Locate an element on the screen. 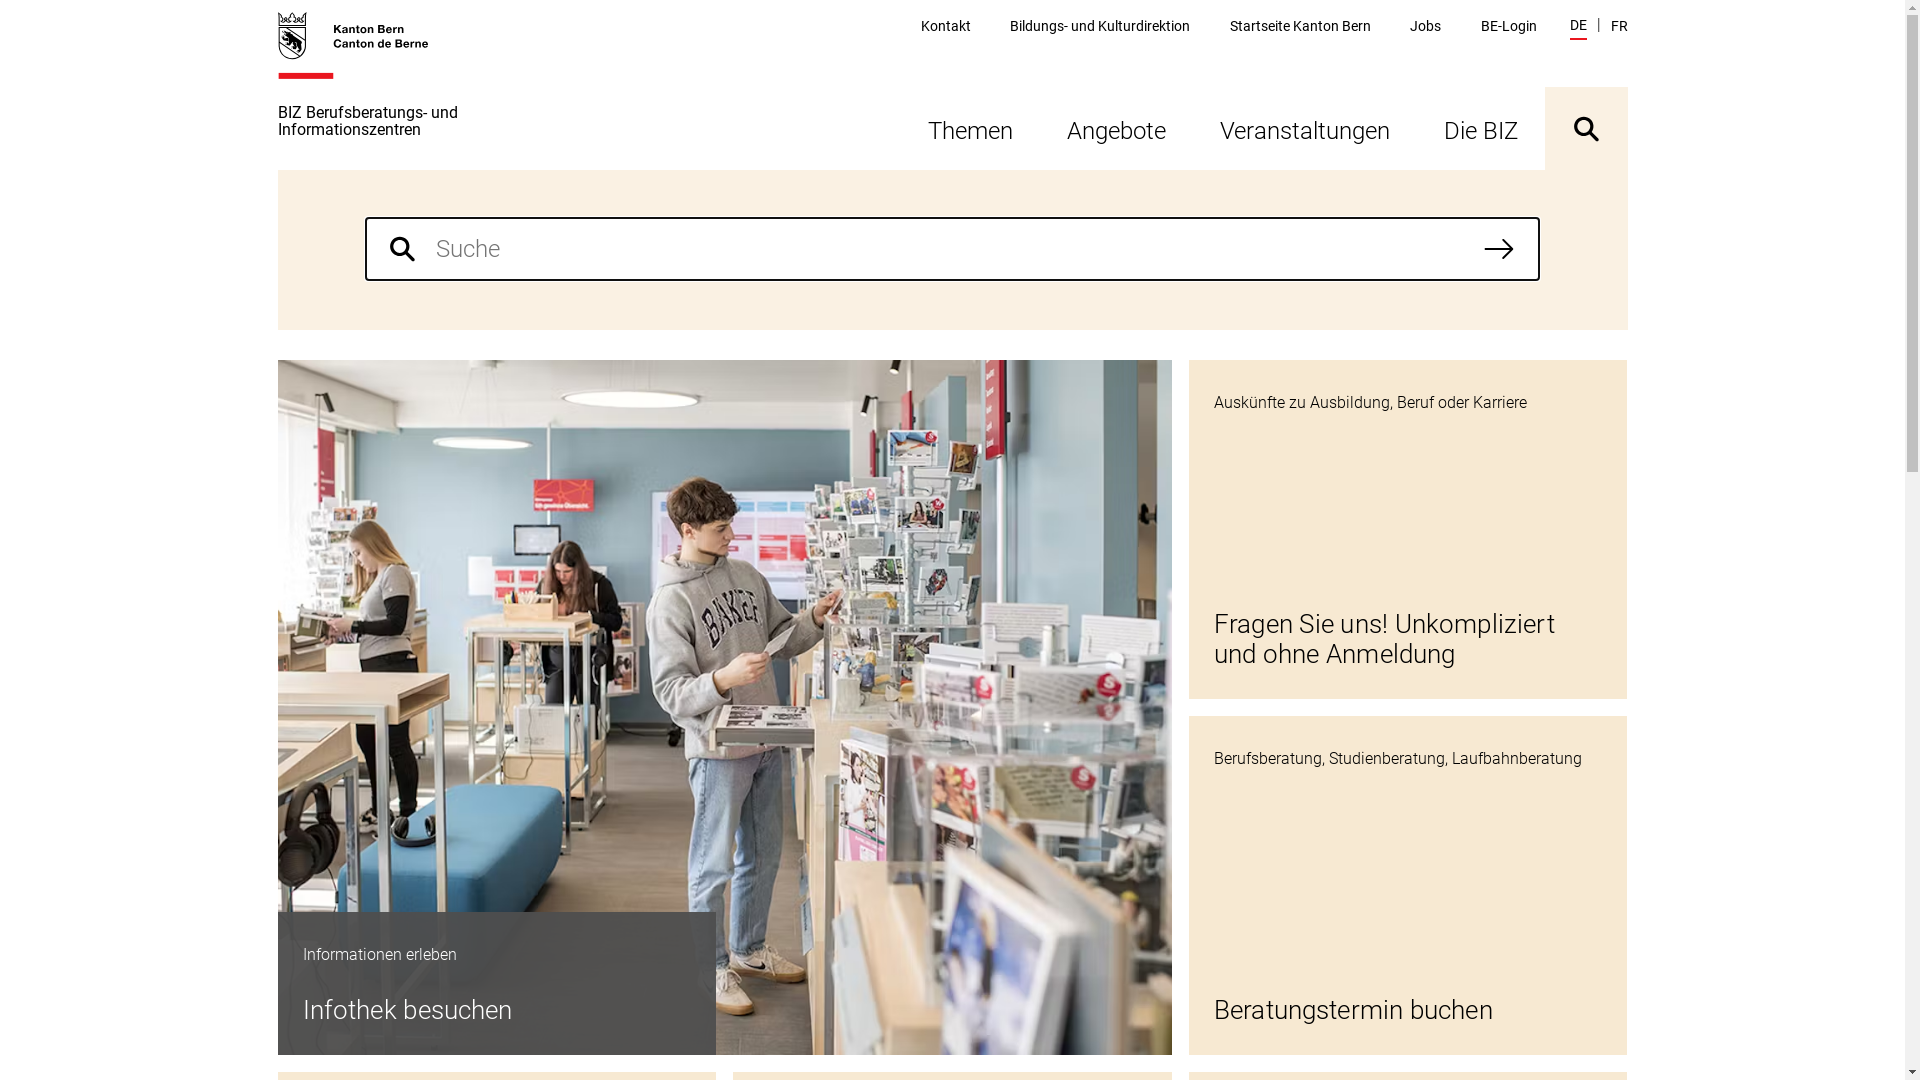 The image size is (1920, 1080). FR is located at coordinates (1618, 26).